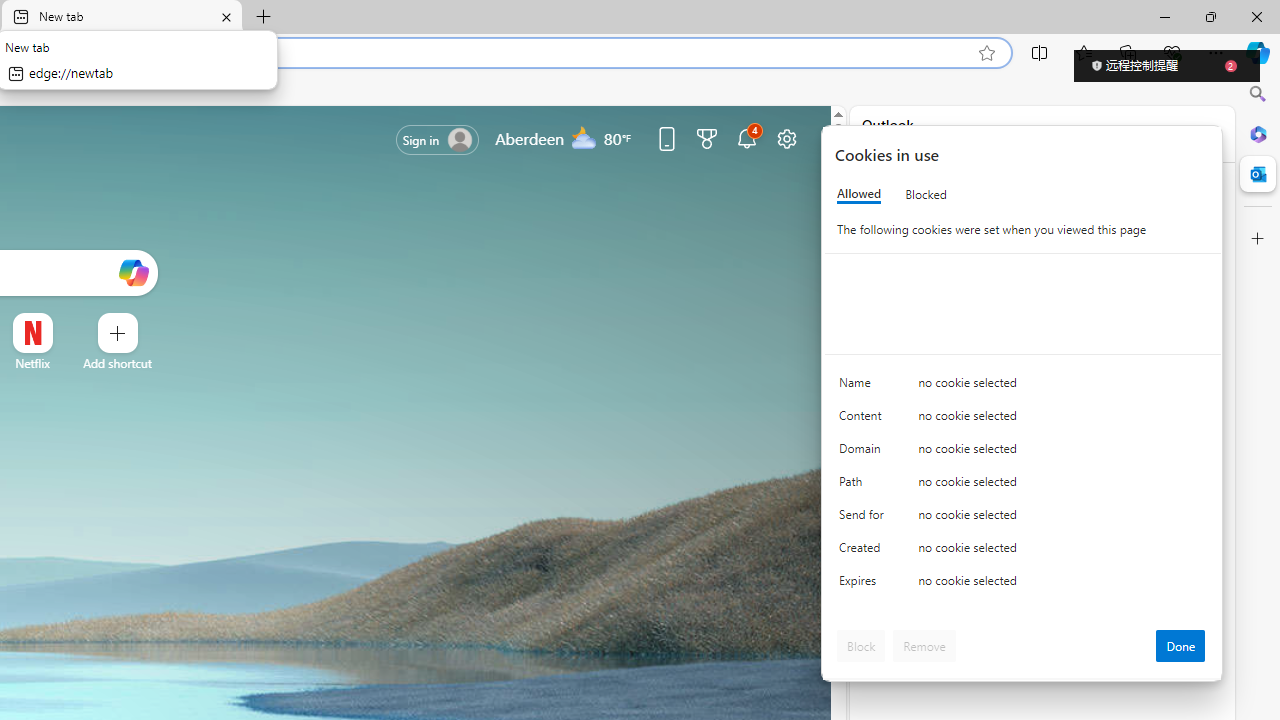 The height and width of the screenshot is (720, 1280). Describe the element at coordinates (1023, 584) in the screenshot. I see `Class: c0153 c0157` at that location.